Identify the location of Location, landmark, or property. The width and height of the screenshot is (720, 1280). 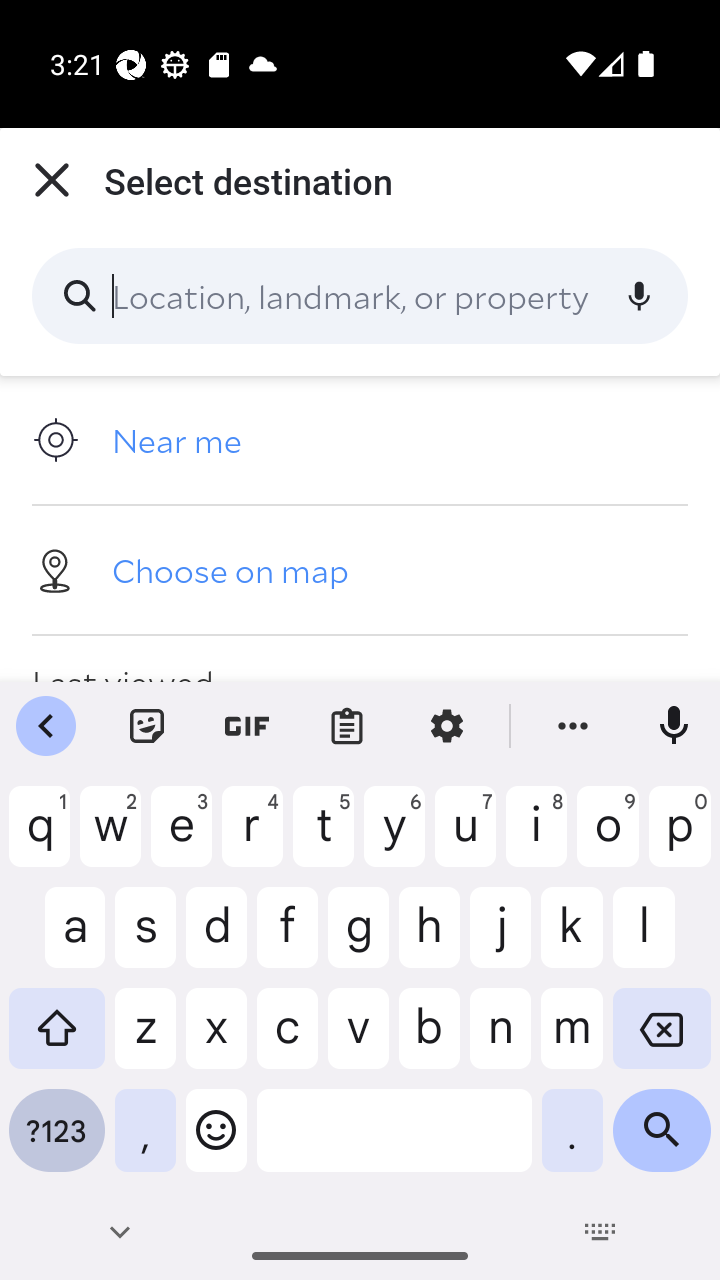
(360, 296).